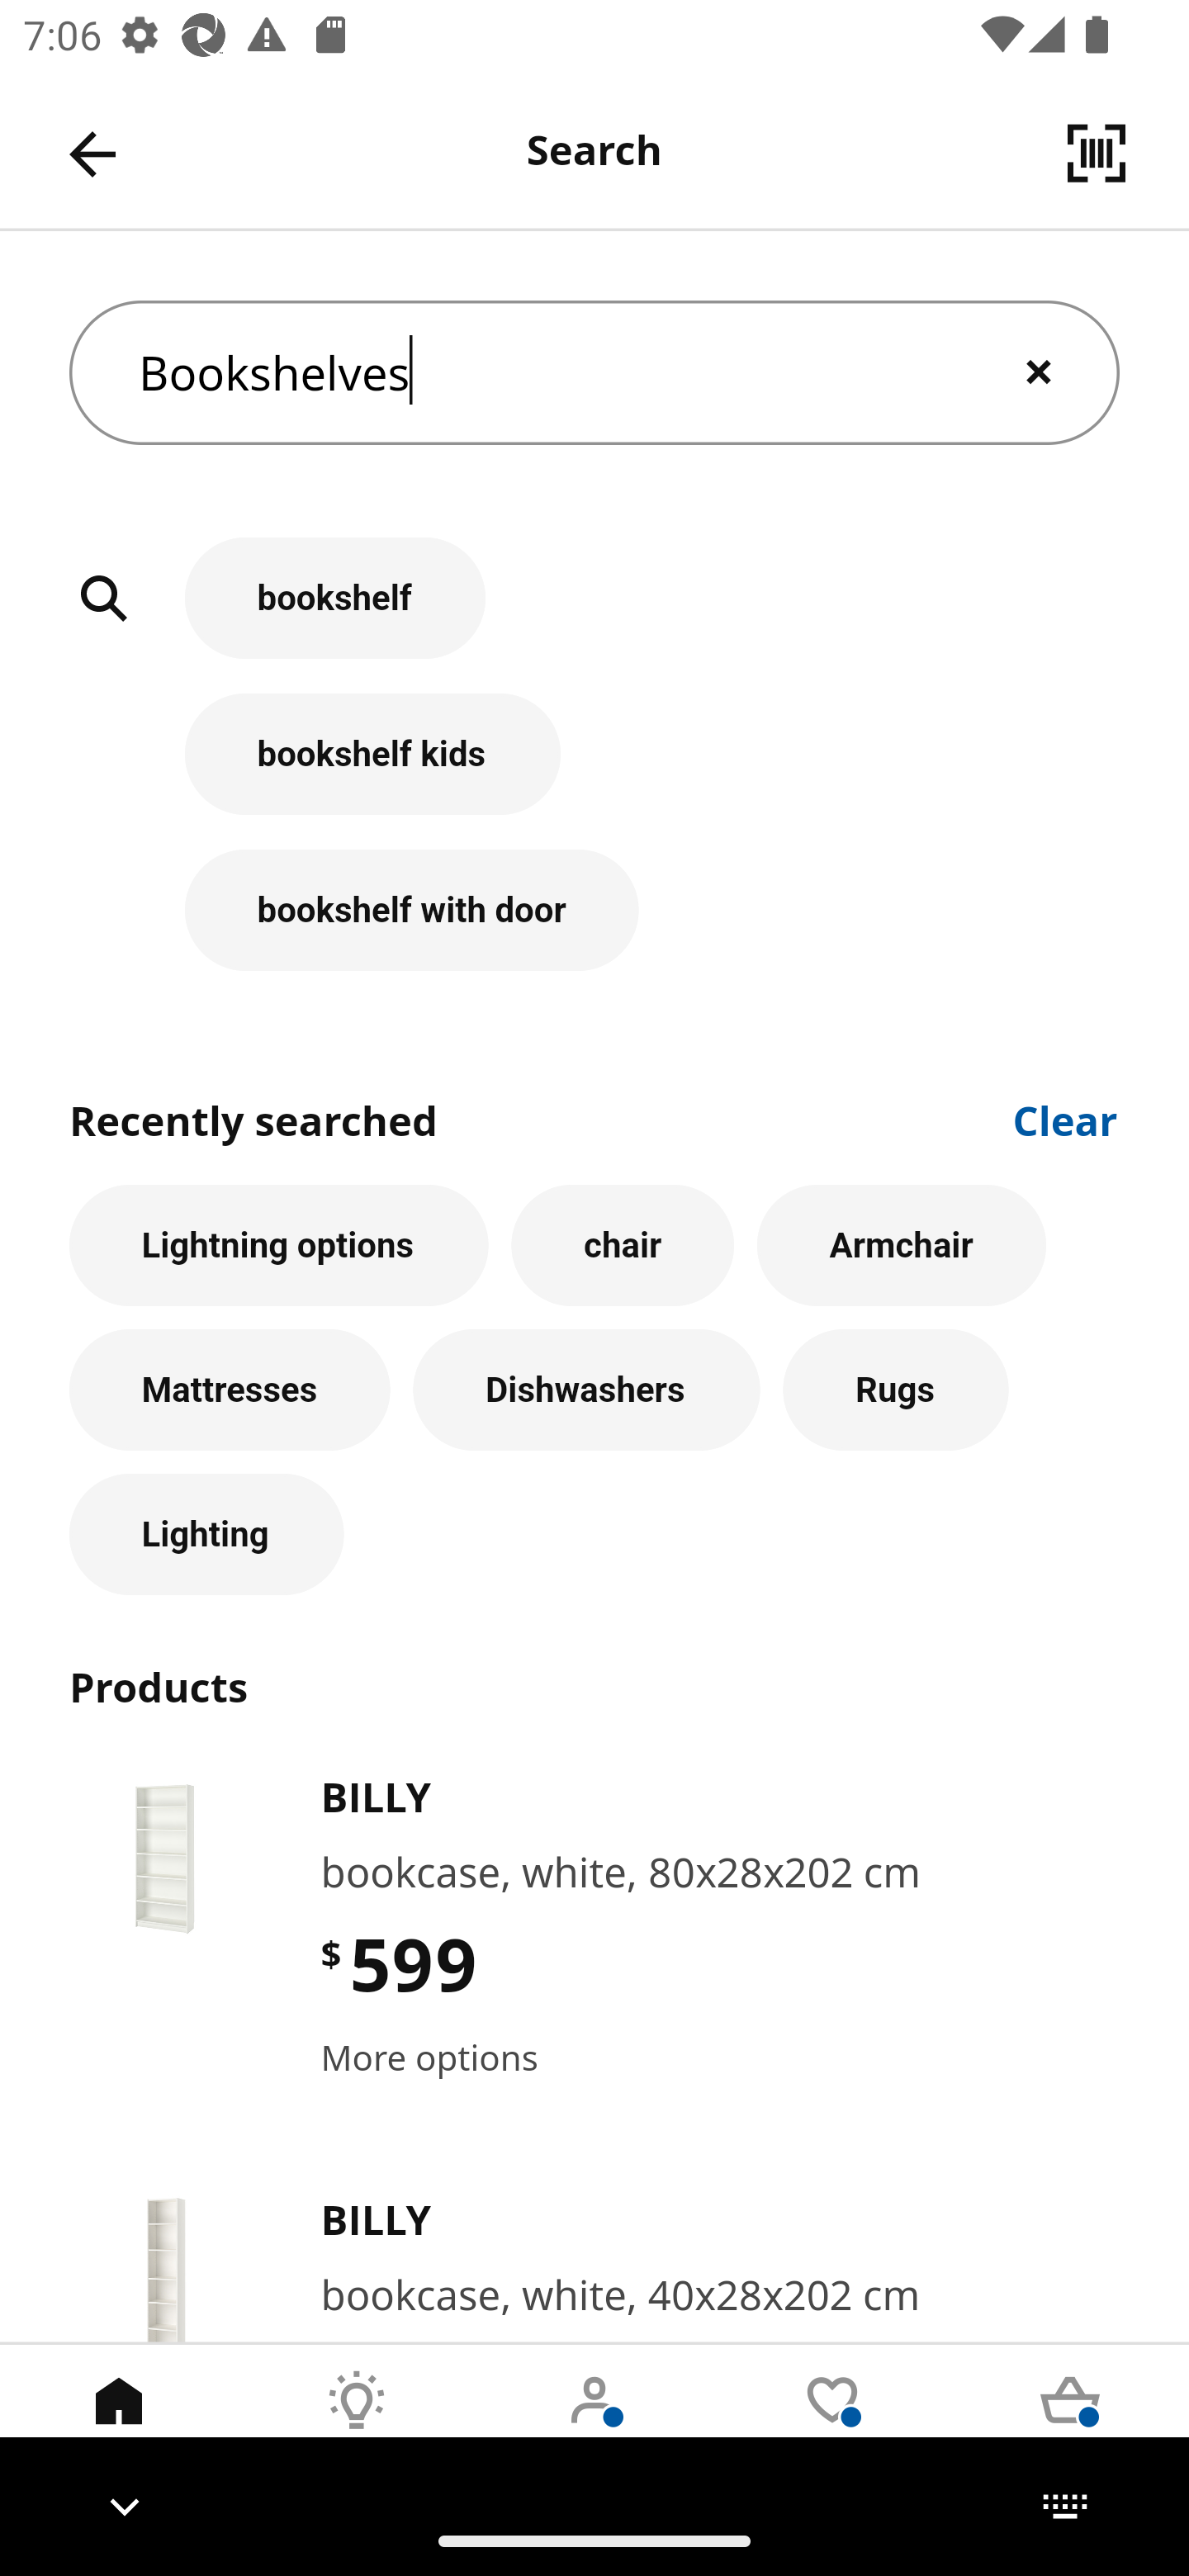 The image size is (1189, 2576). I want to click on Bookshelves, so click(594, 373).